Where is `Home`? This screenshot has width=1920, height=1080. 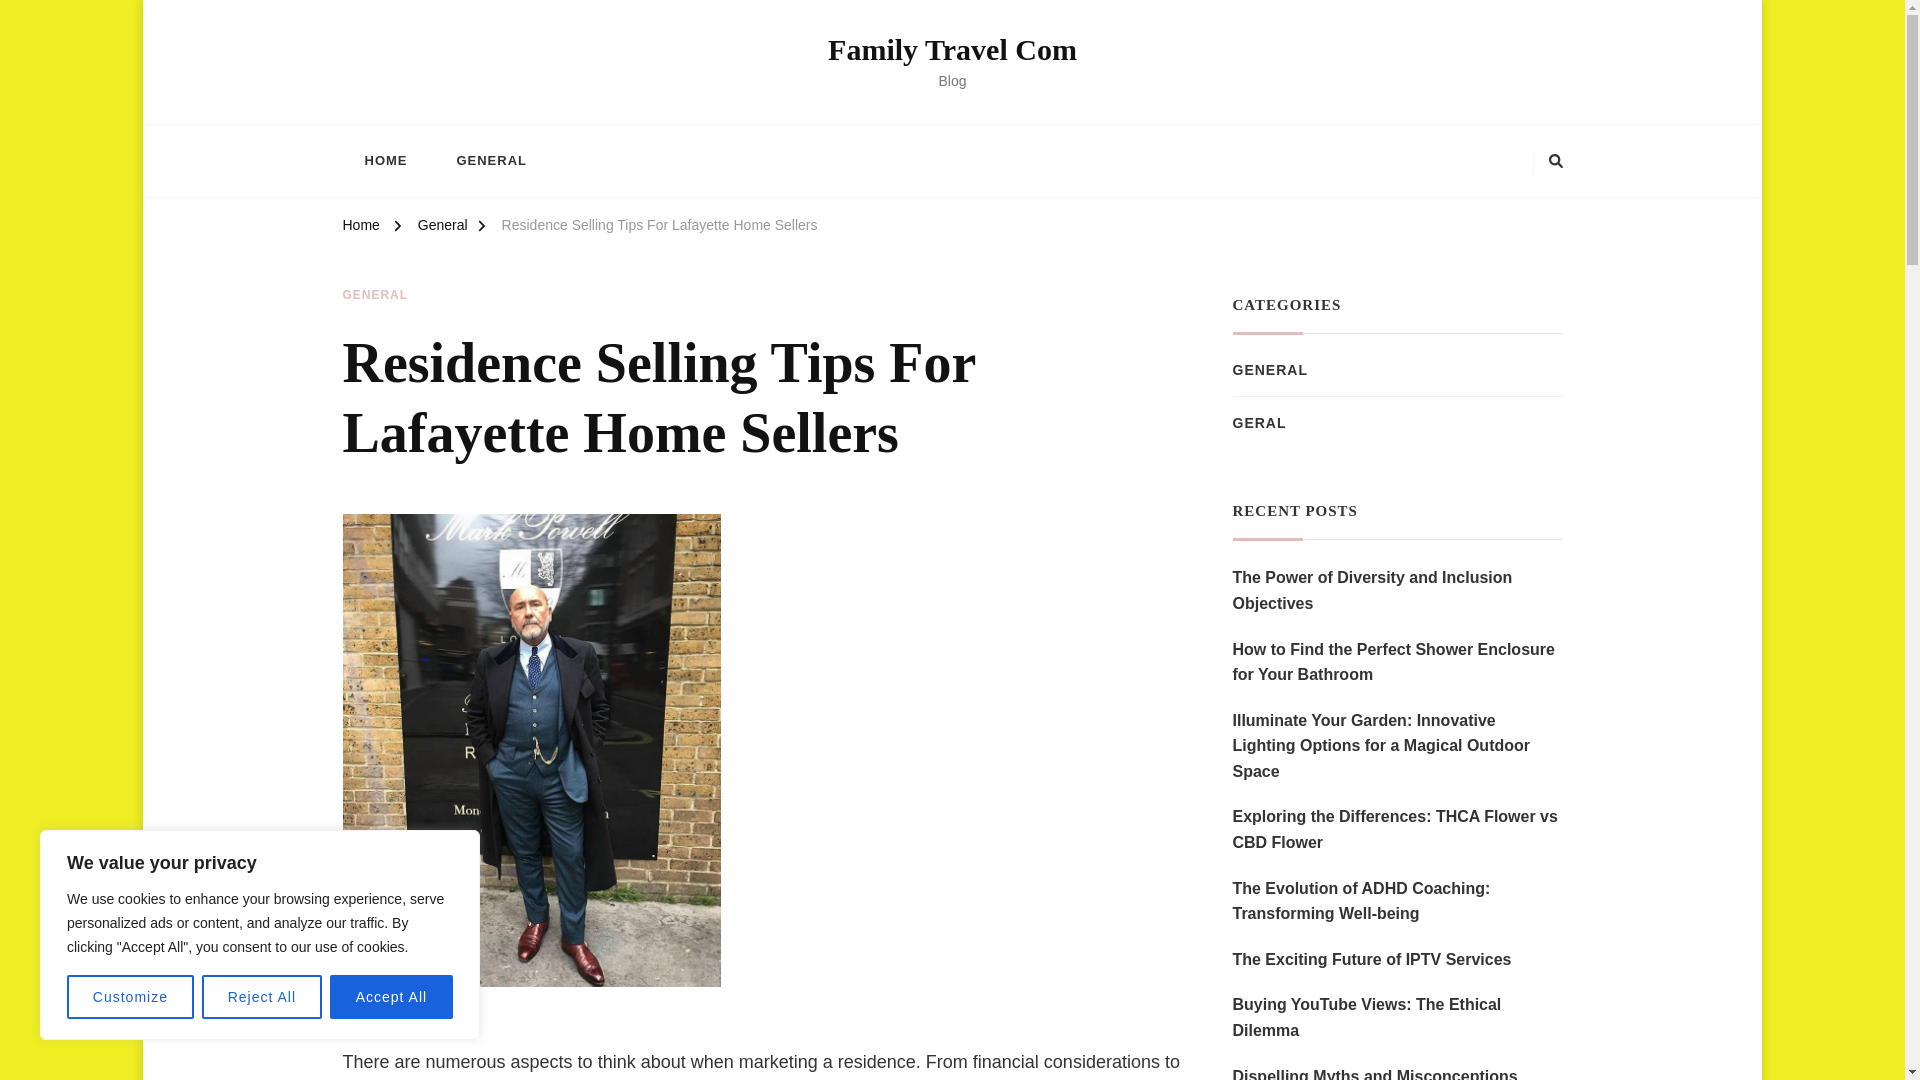
Home is located at coordinates (360, 228).